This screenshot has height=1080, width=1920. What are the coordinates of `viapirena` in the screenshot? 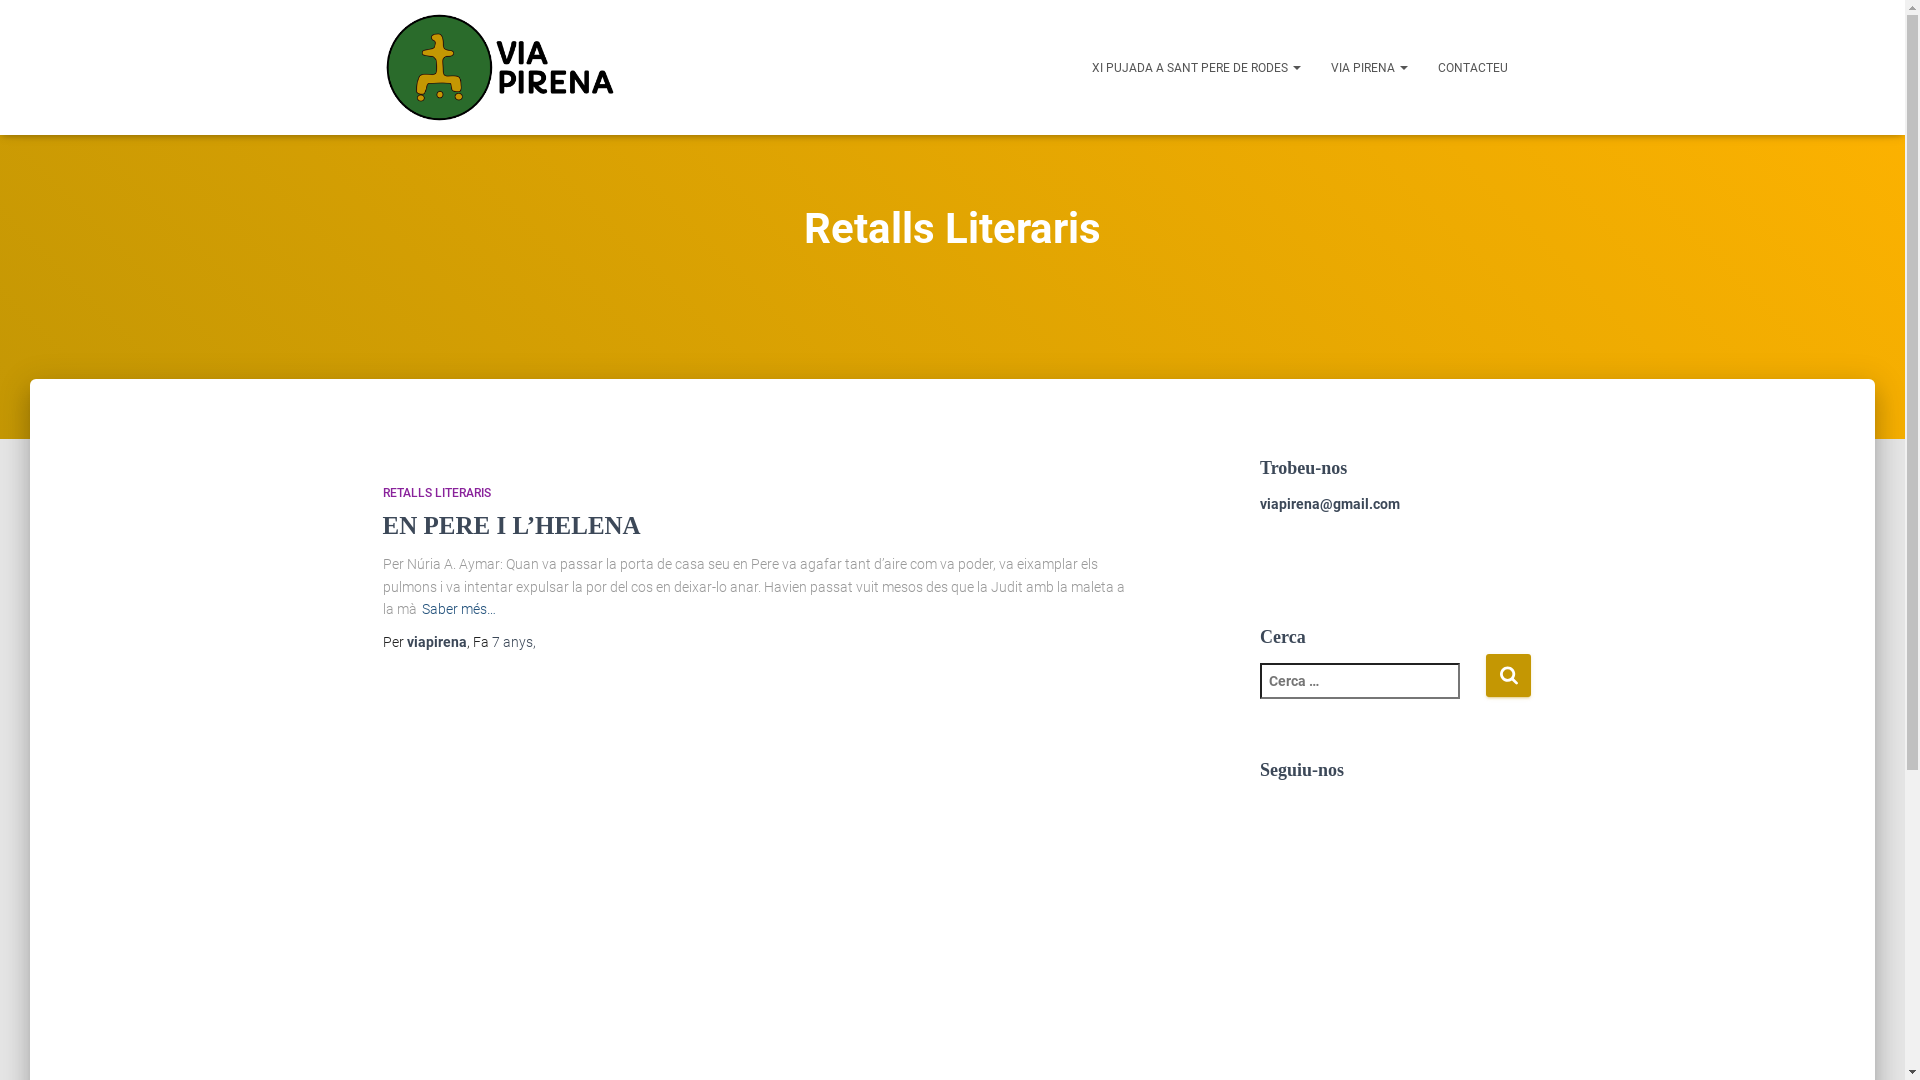 It's located at (436, 642).